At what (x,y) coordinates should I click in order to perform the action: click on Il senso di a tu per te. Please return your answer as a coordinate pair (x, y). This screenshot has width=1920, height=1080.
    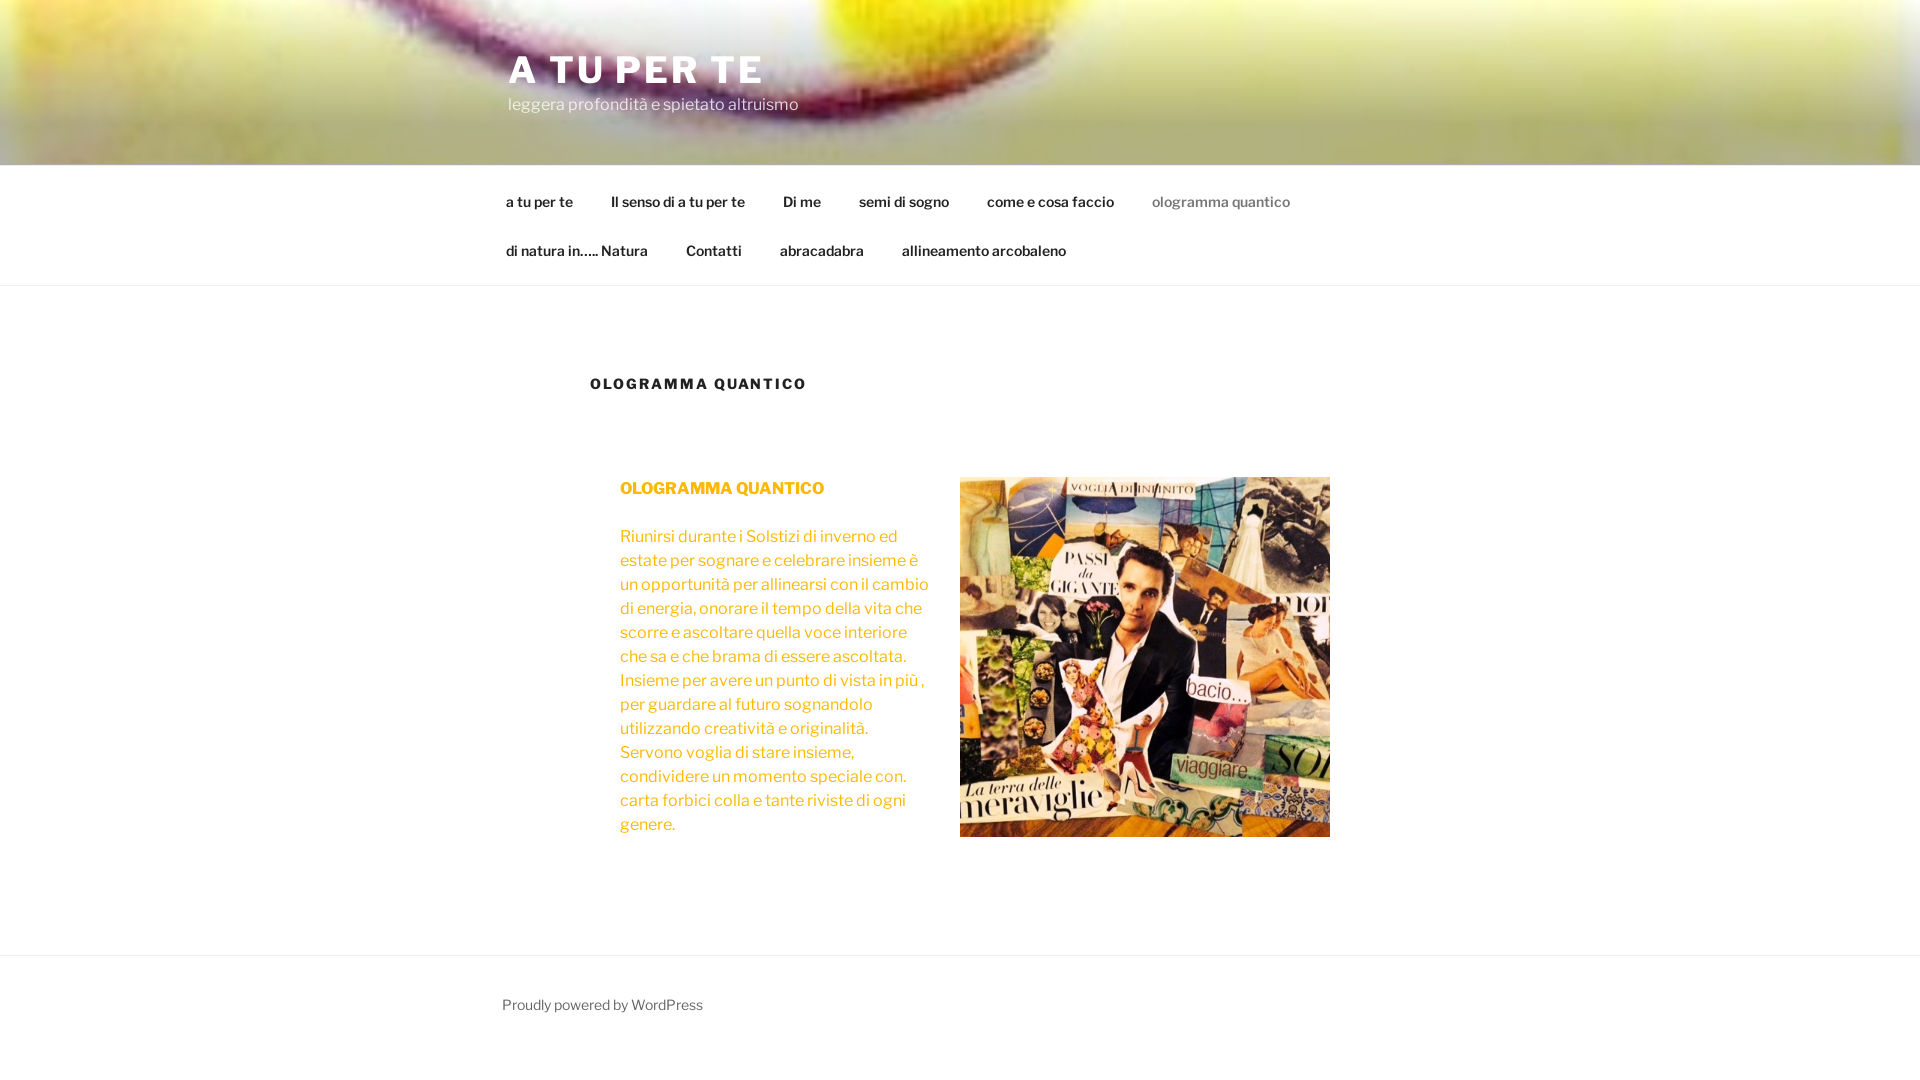
    Looking at the image, I should click on (678, 200).